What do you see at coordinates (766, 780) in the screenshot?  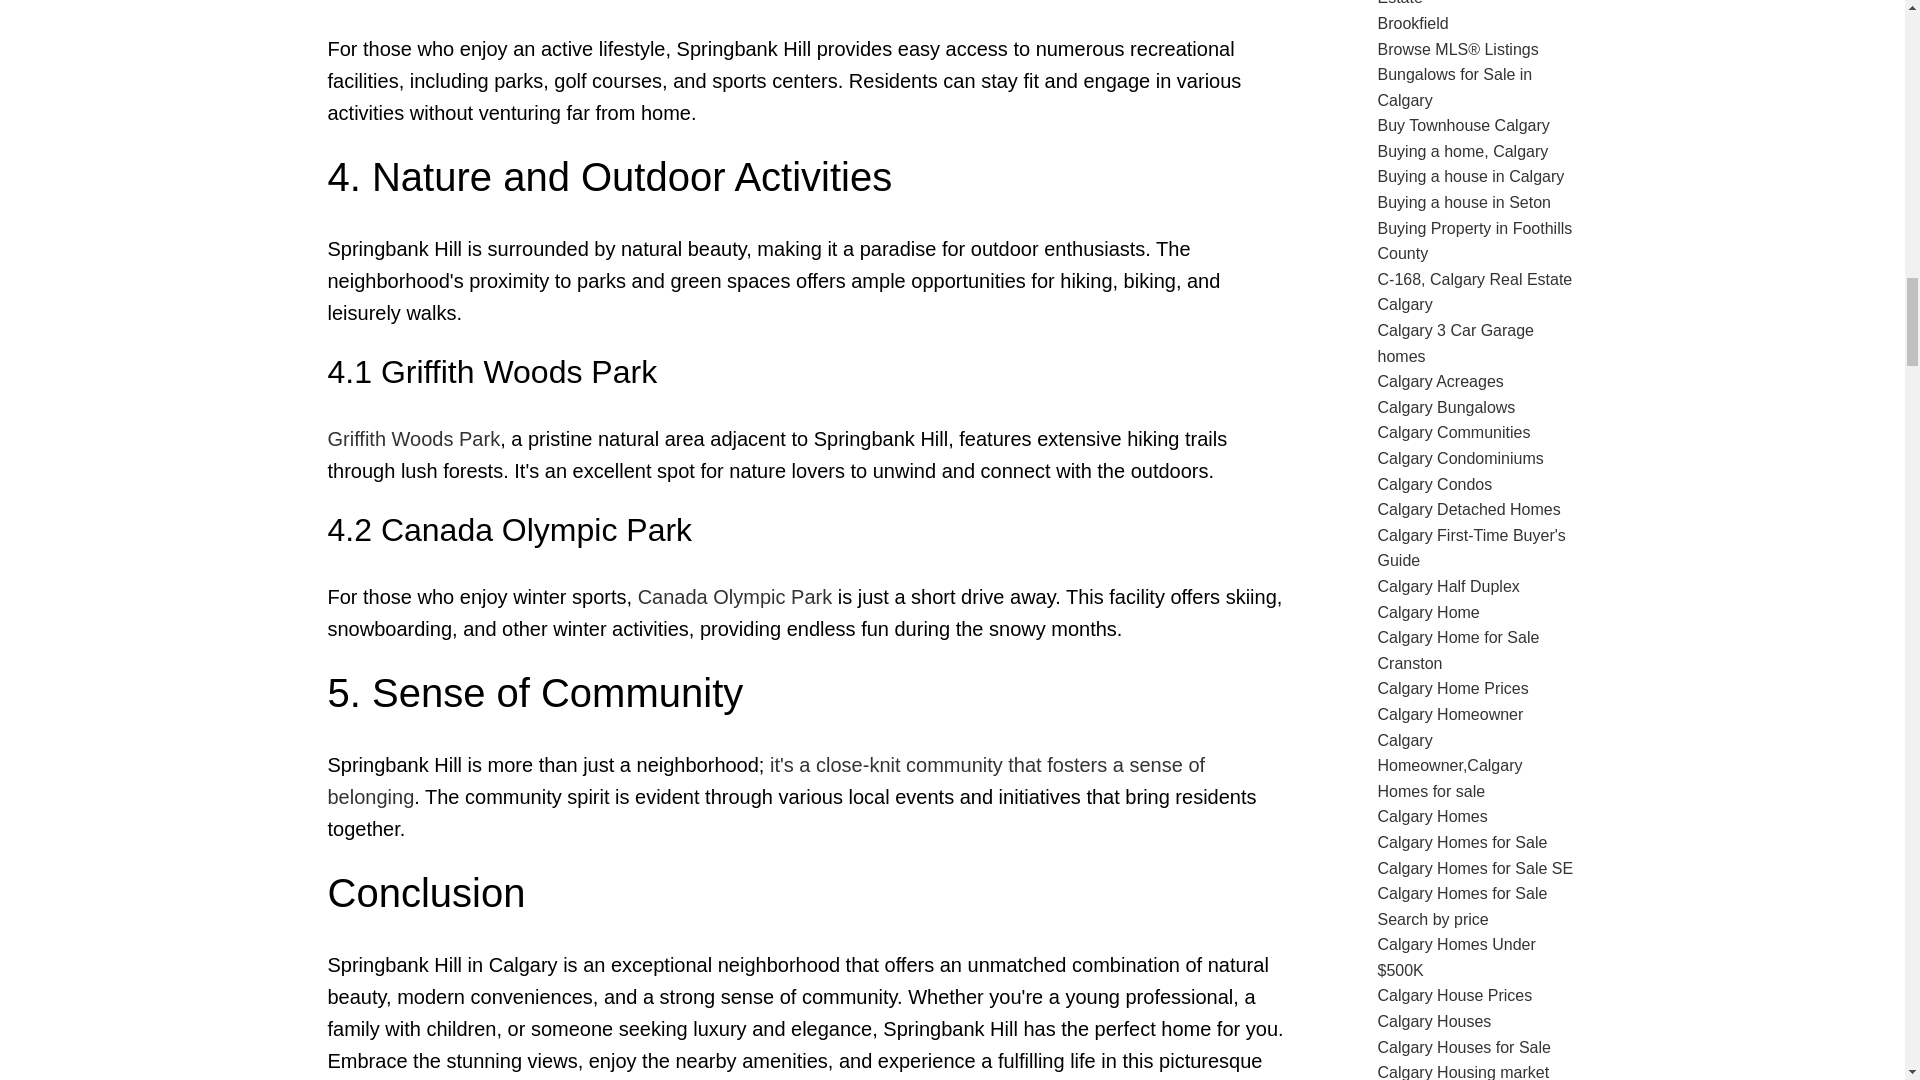 I see `The Springbank Hill Community Association` at bounding box center [766, 780].